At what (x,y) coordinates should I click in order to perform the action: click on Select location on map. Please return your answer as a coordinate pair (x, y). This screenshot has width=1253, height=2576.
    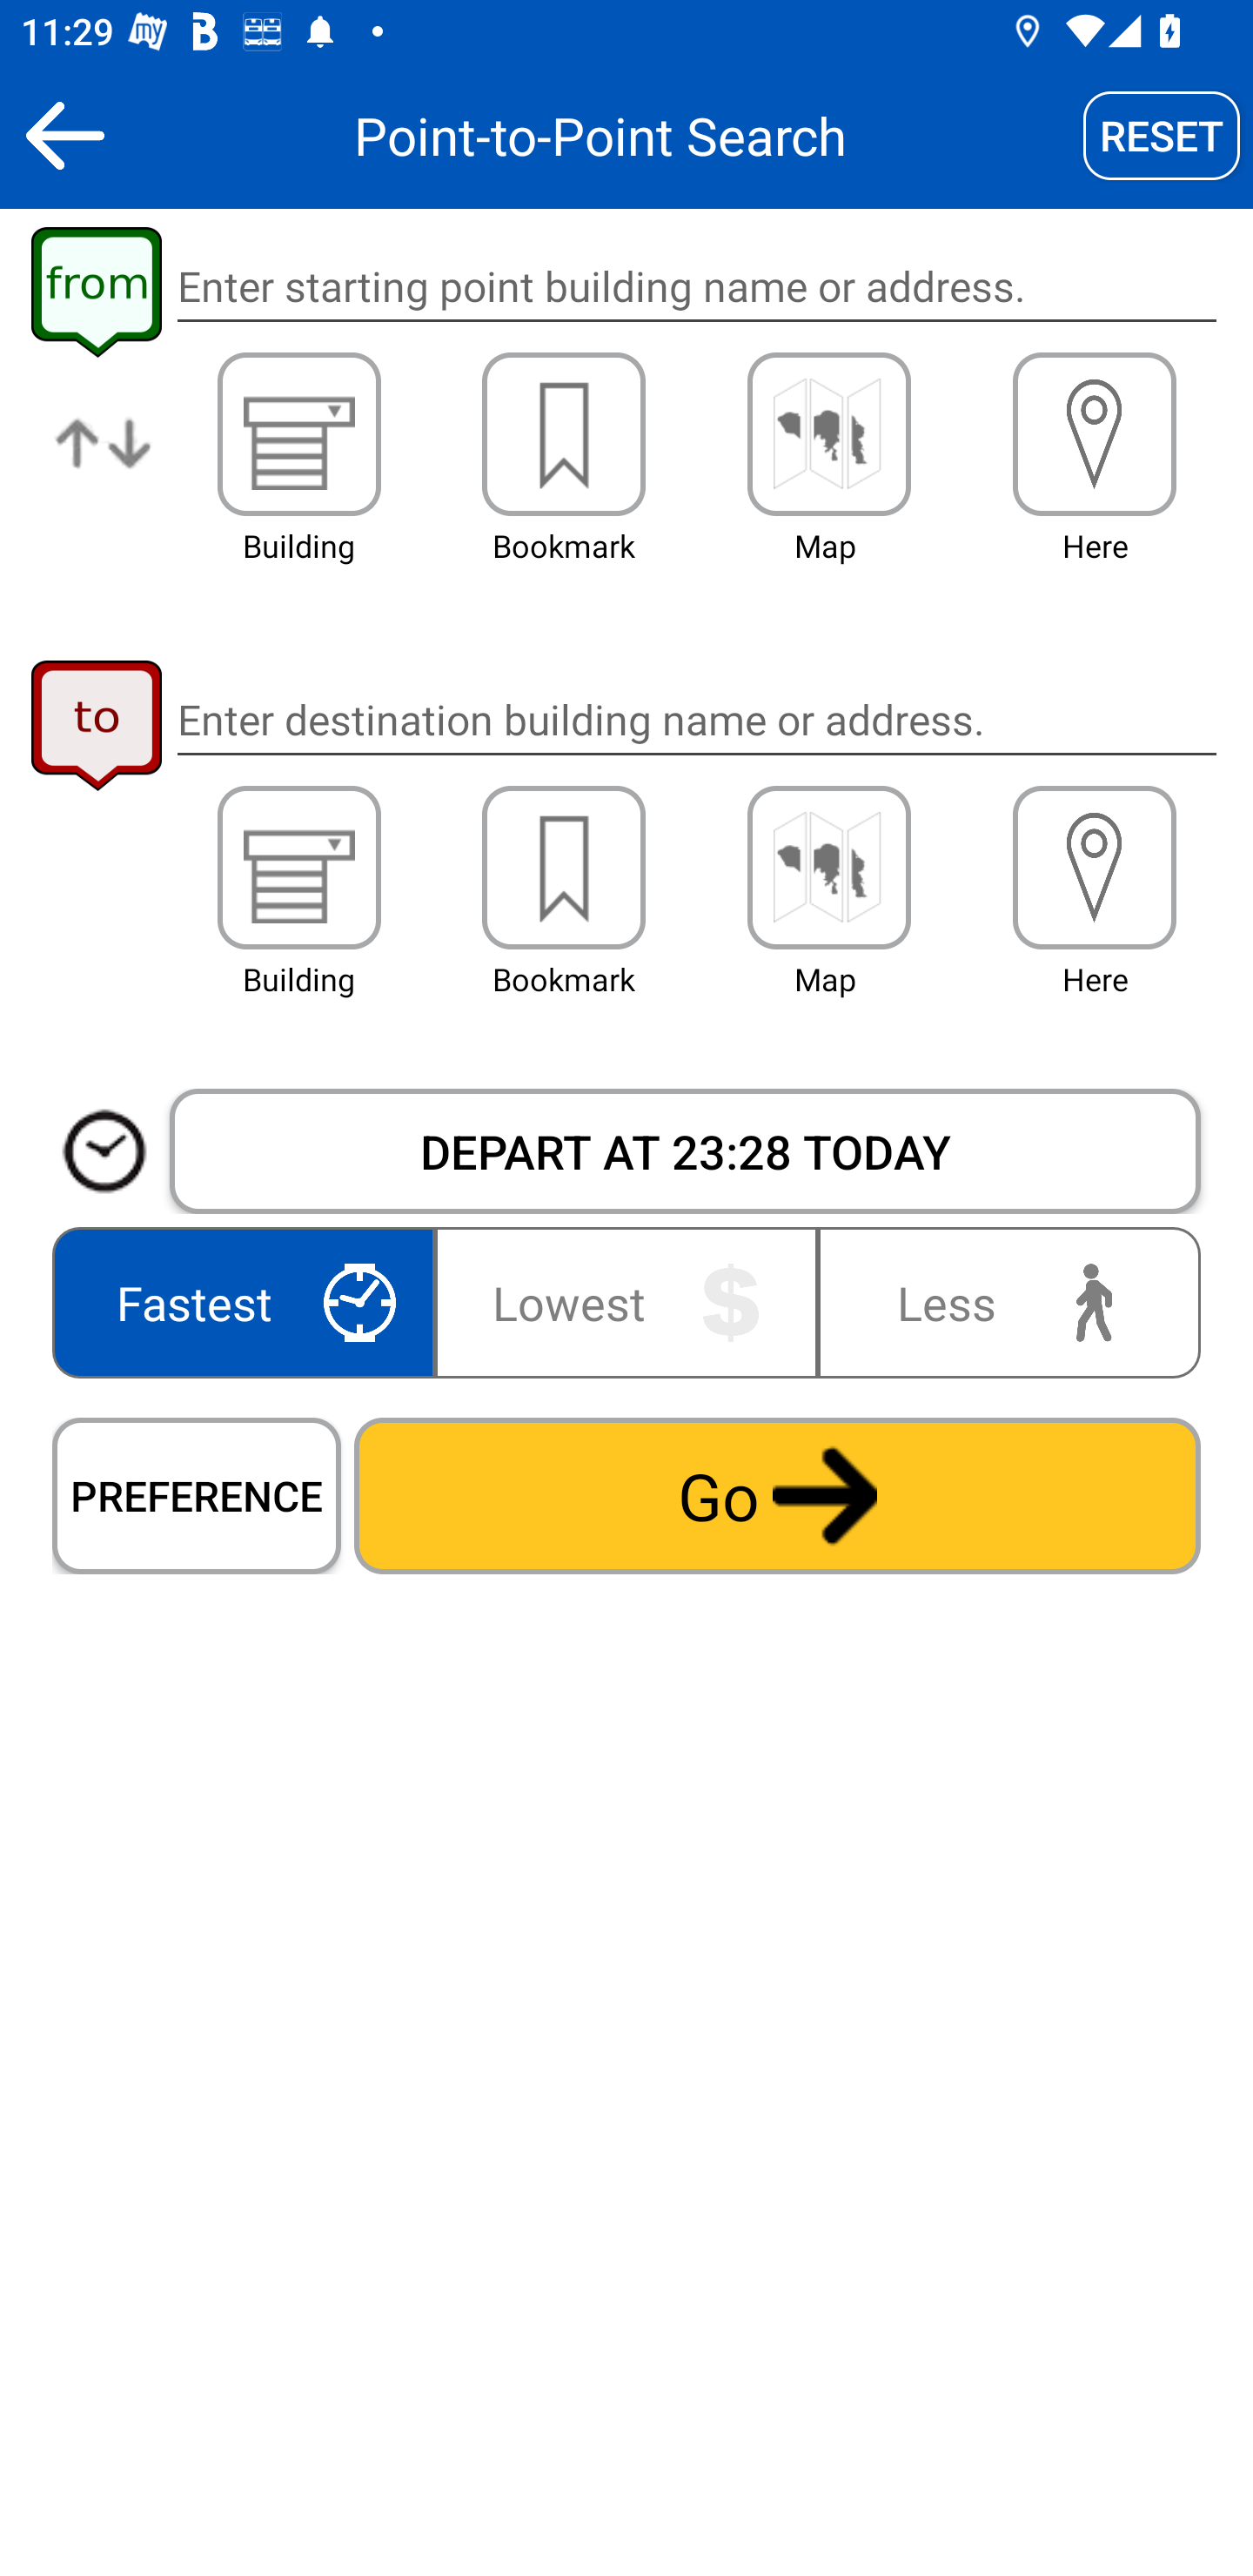
    Looking at the image, I should click on (828, 433).